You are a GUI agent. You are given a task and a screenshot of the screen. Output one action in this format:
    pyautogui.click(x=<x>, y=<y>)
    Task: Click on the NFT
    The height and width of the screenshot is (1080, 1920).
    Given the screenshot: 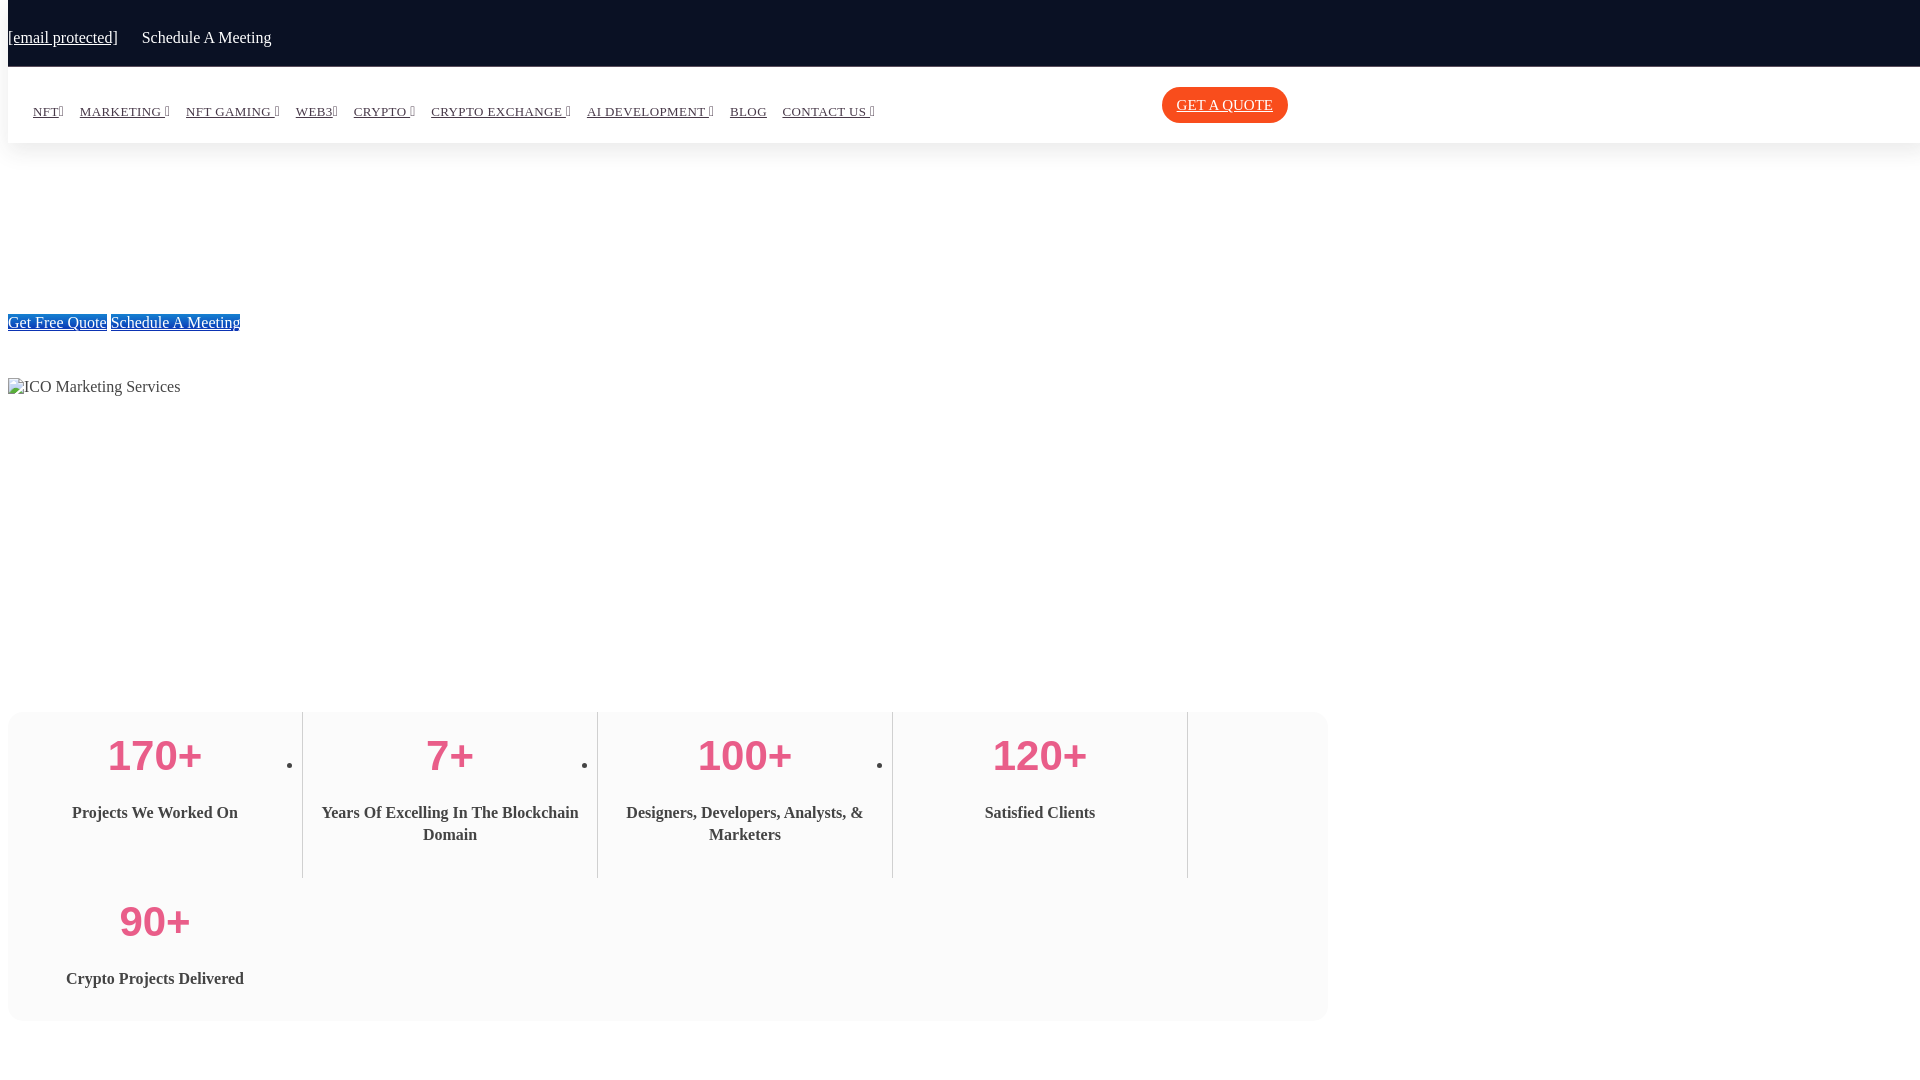 What is the action you would take?
    pyautogui.click(x=48, y=112)
    